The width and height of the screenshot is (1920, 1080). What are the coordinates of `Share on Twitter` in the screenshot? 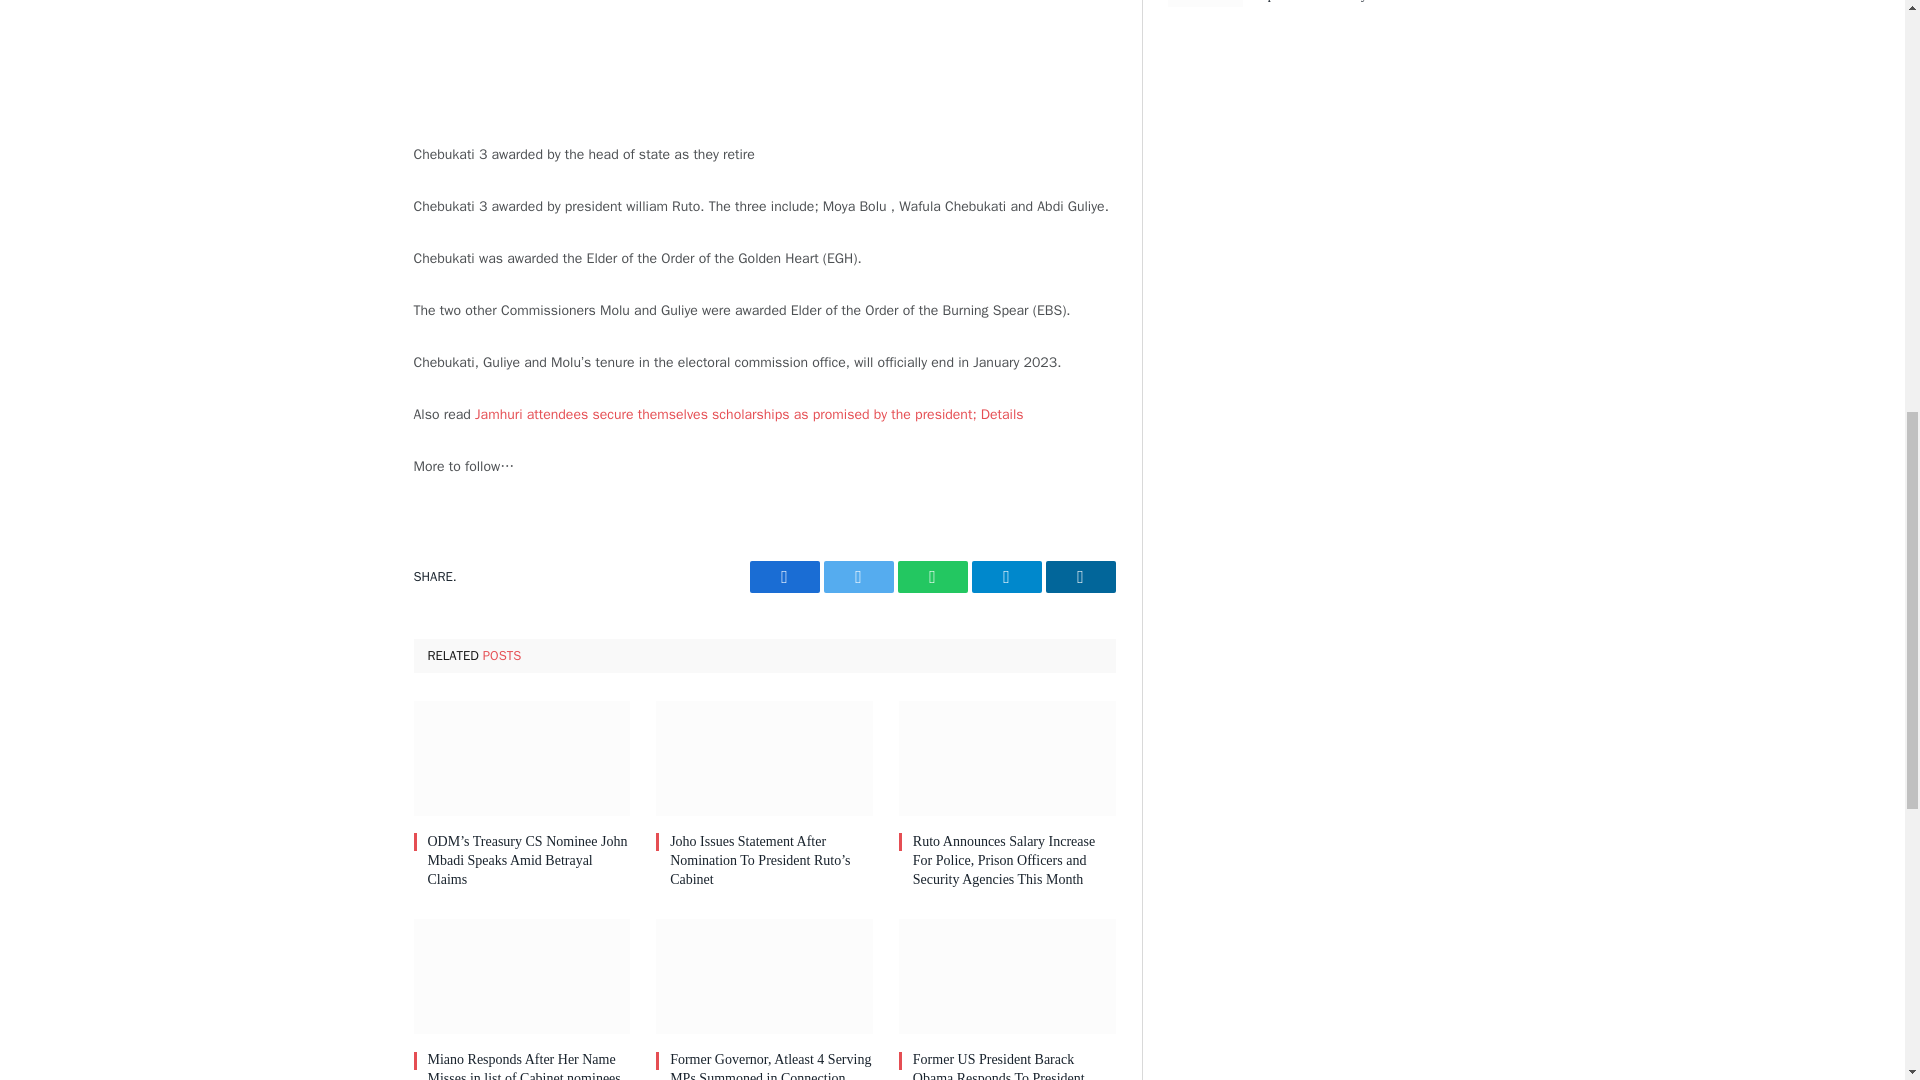 It's located at (858, 576).